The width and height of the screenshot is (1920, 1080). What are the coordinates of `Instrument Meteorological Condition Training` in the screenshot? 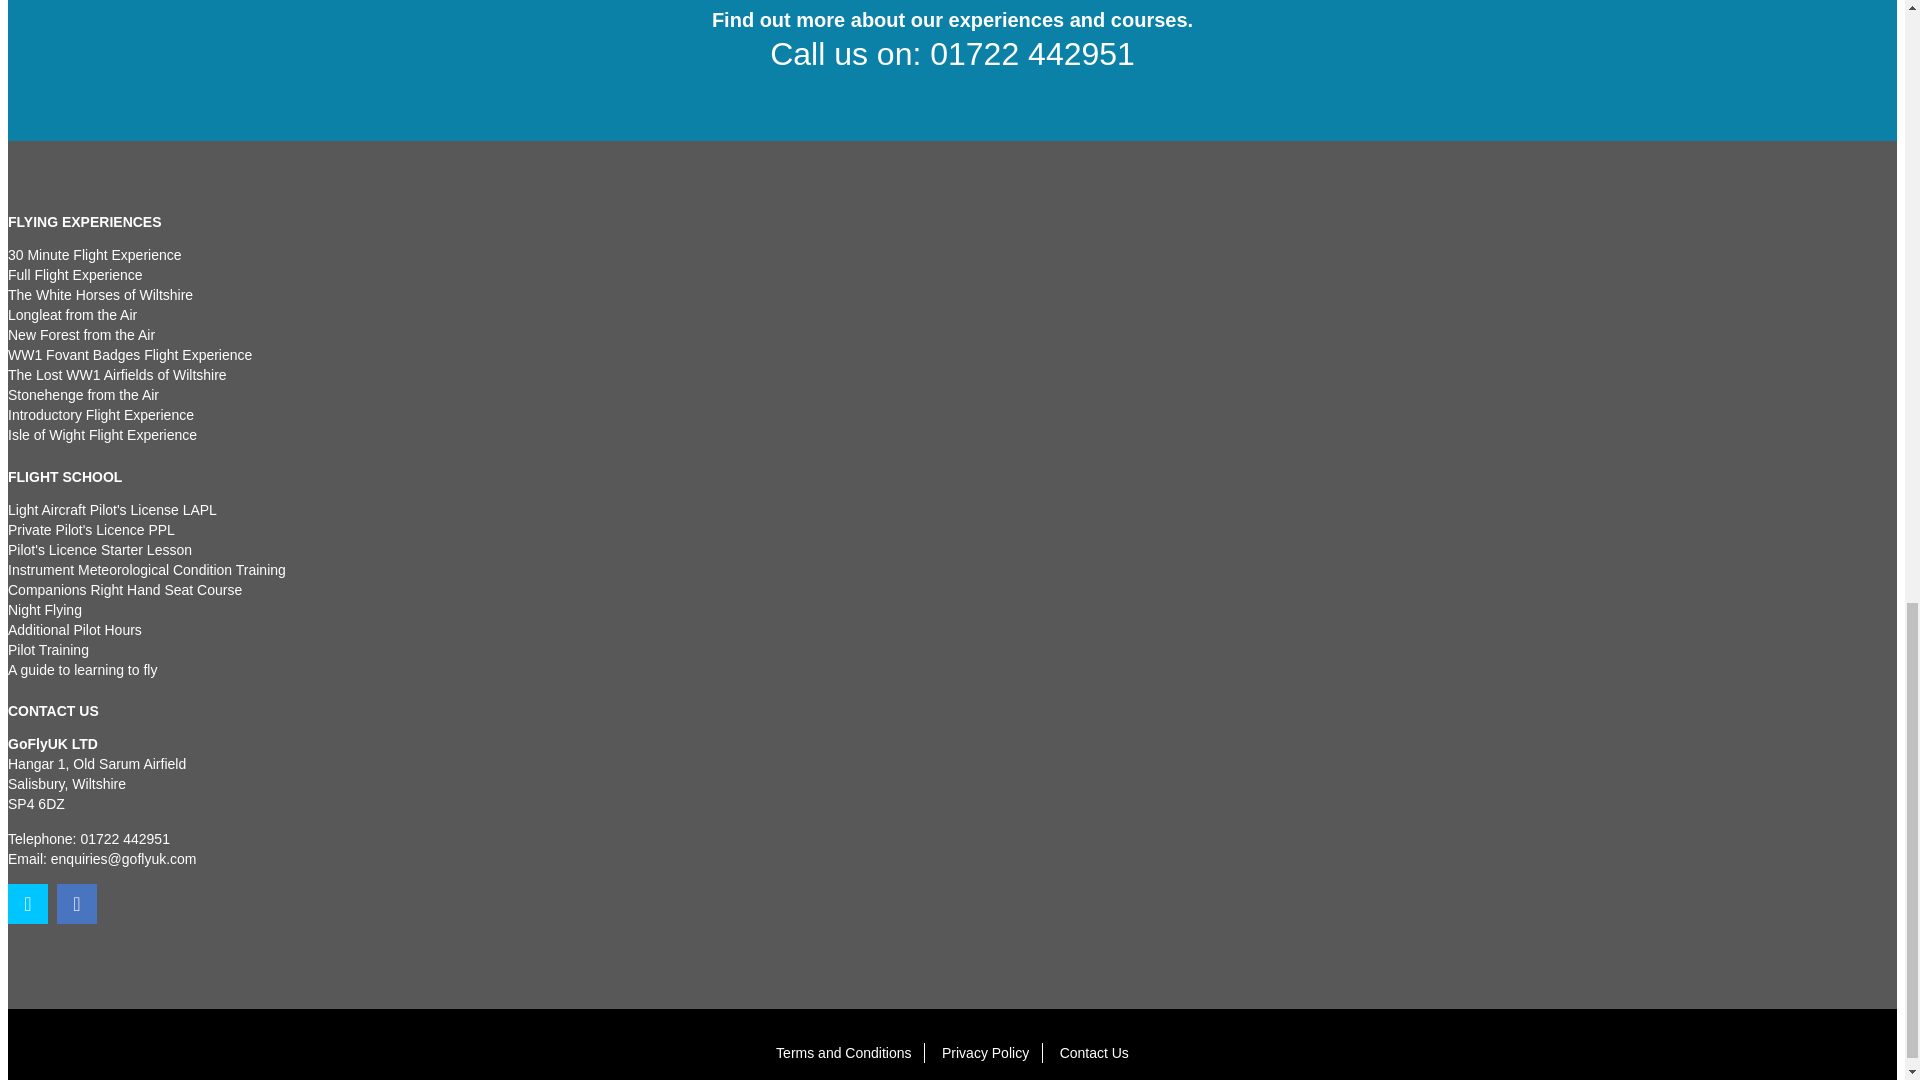 It's located at (146, 569).